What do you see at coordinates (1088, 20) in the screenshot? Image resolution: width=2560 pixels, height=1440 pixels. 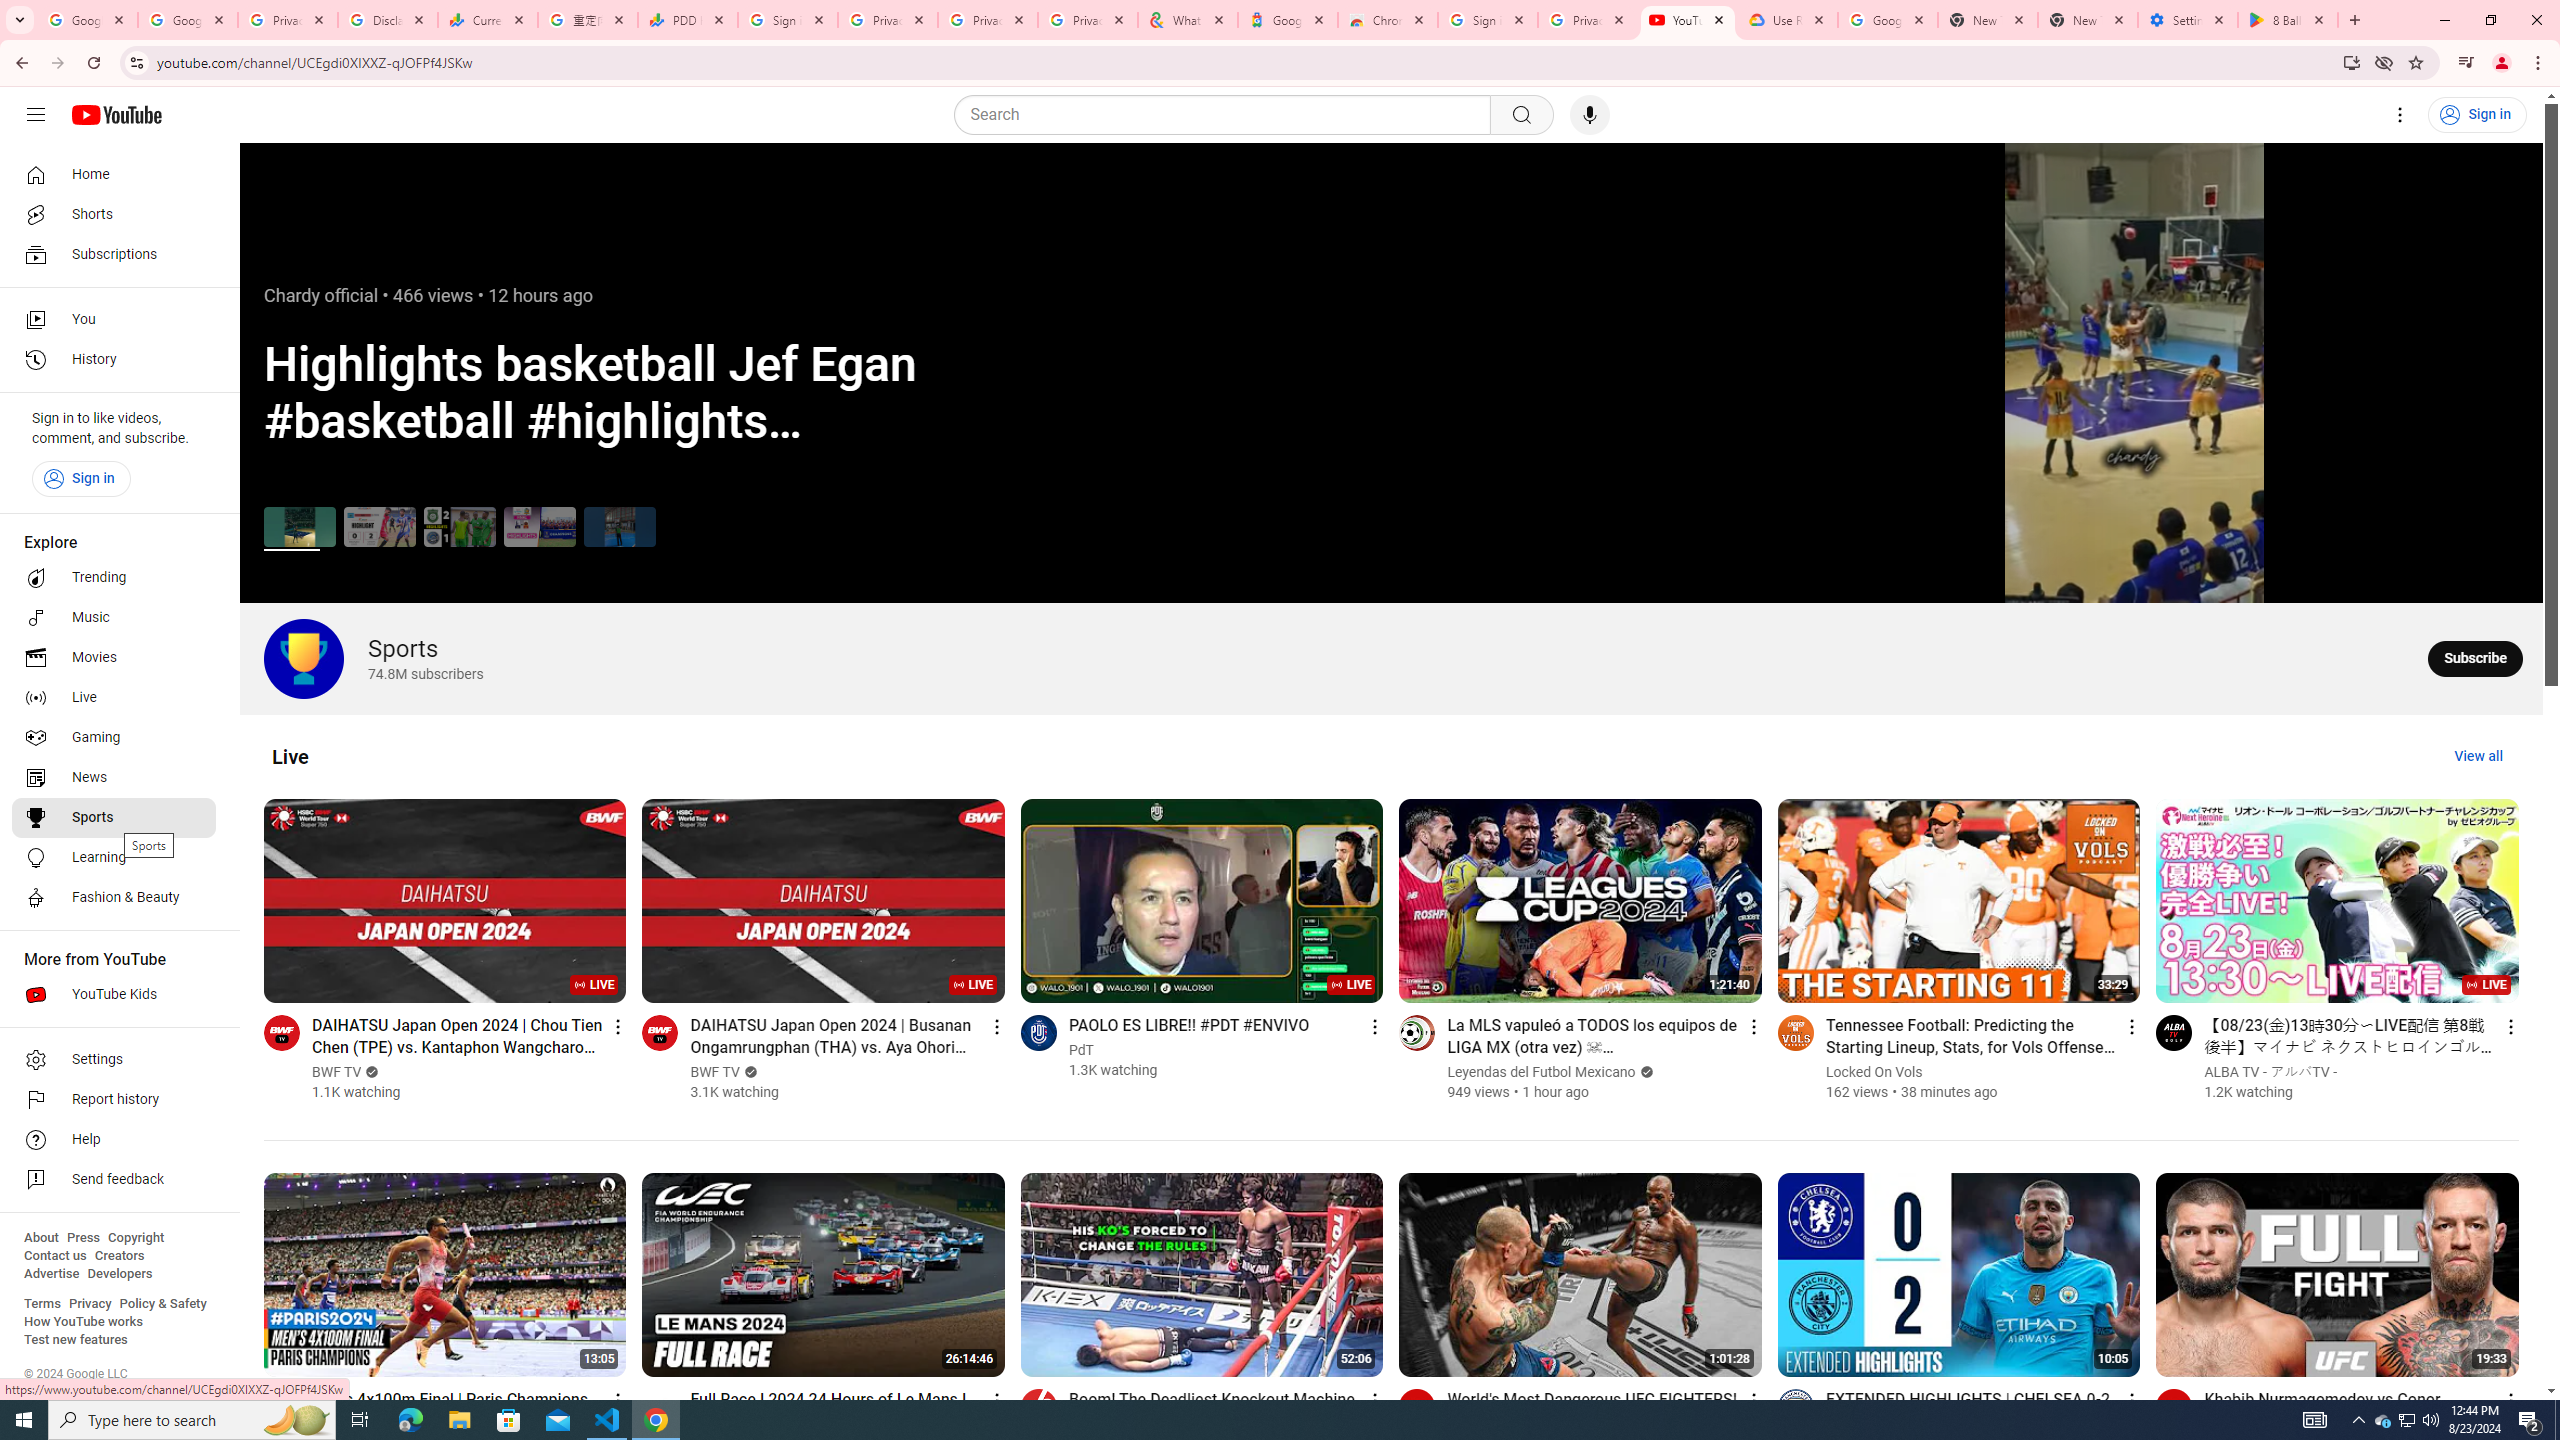 I see `Privacy Checkup` at bounding box center [1088, 20].